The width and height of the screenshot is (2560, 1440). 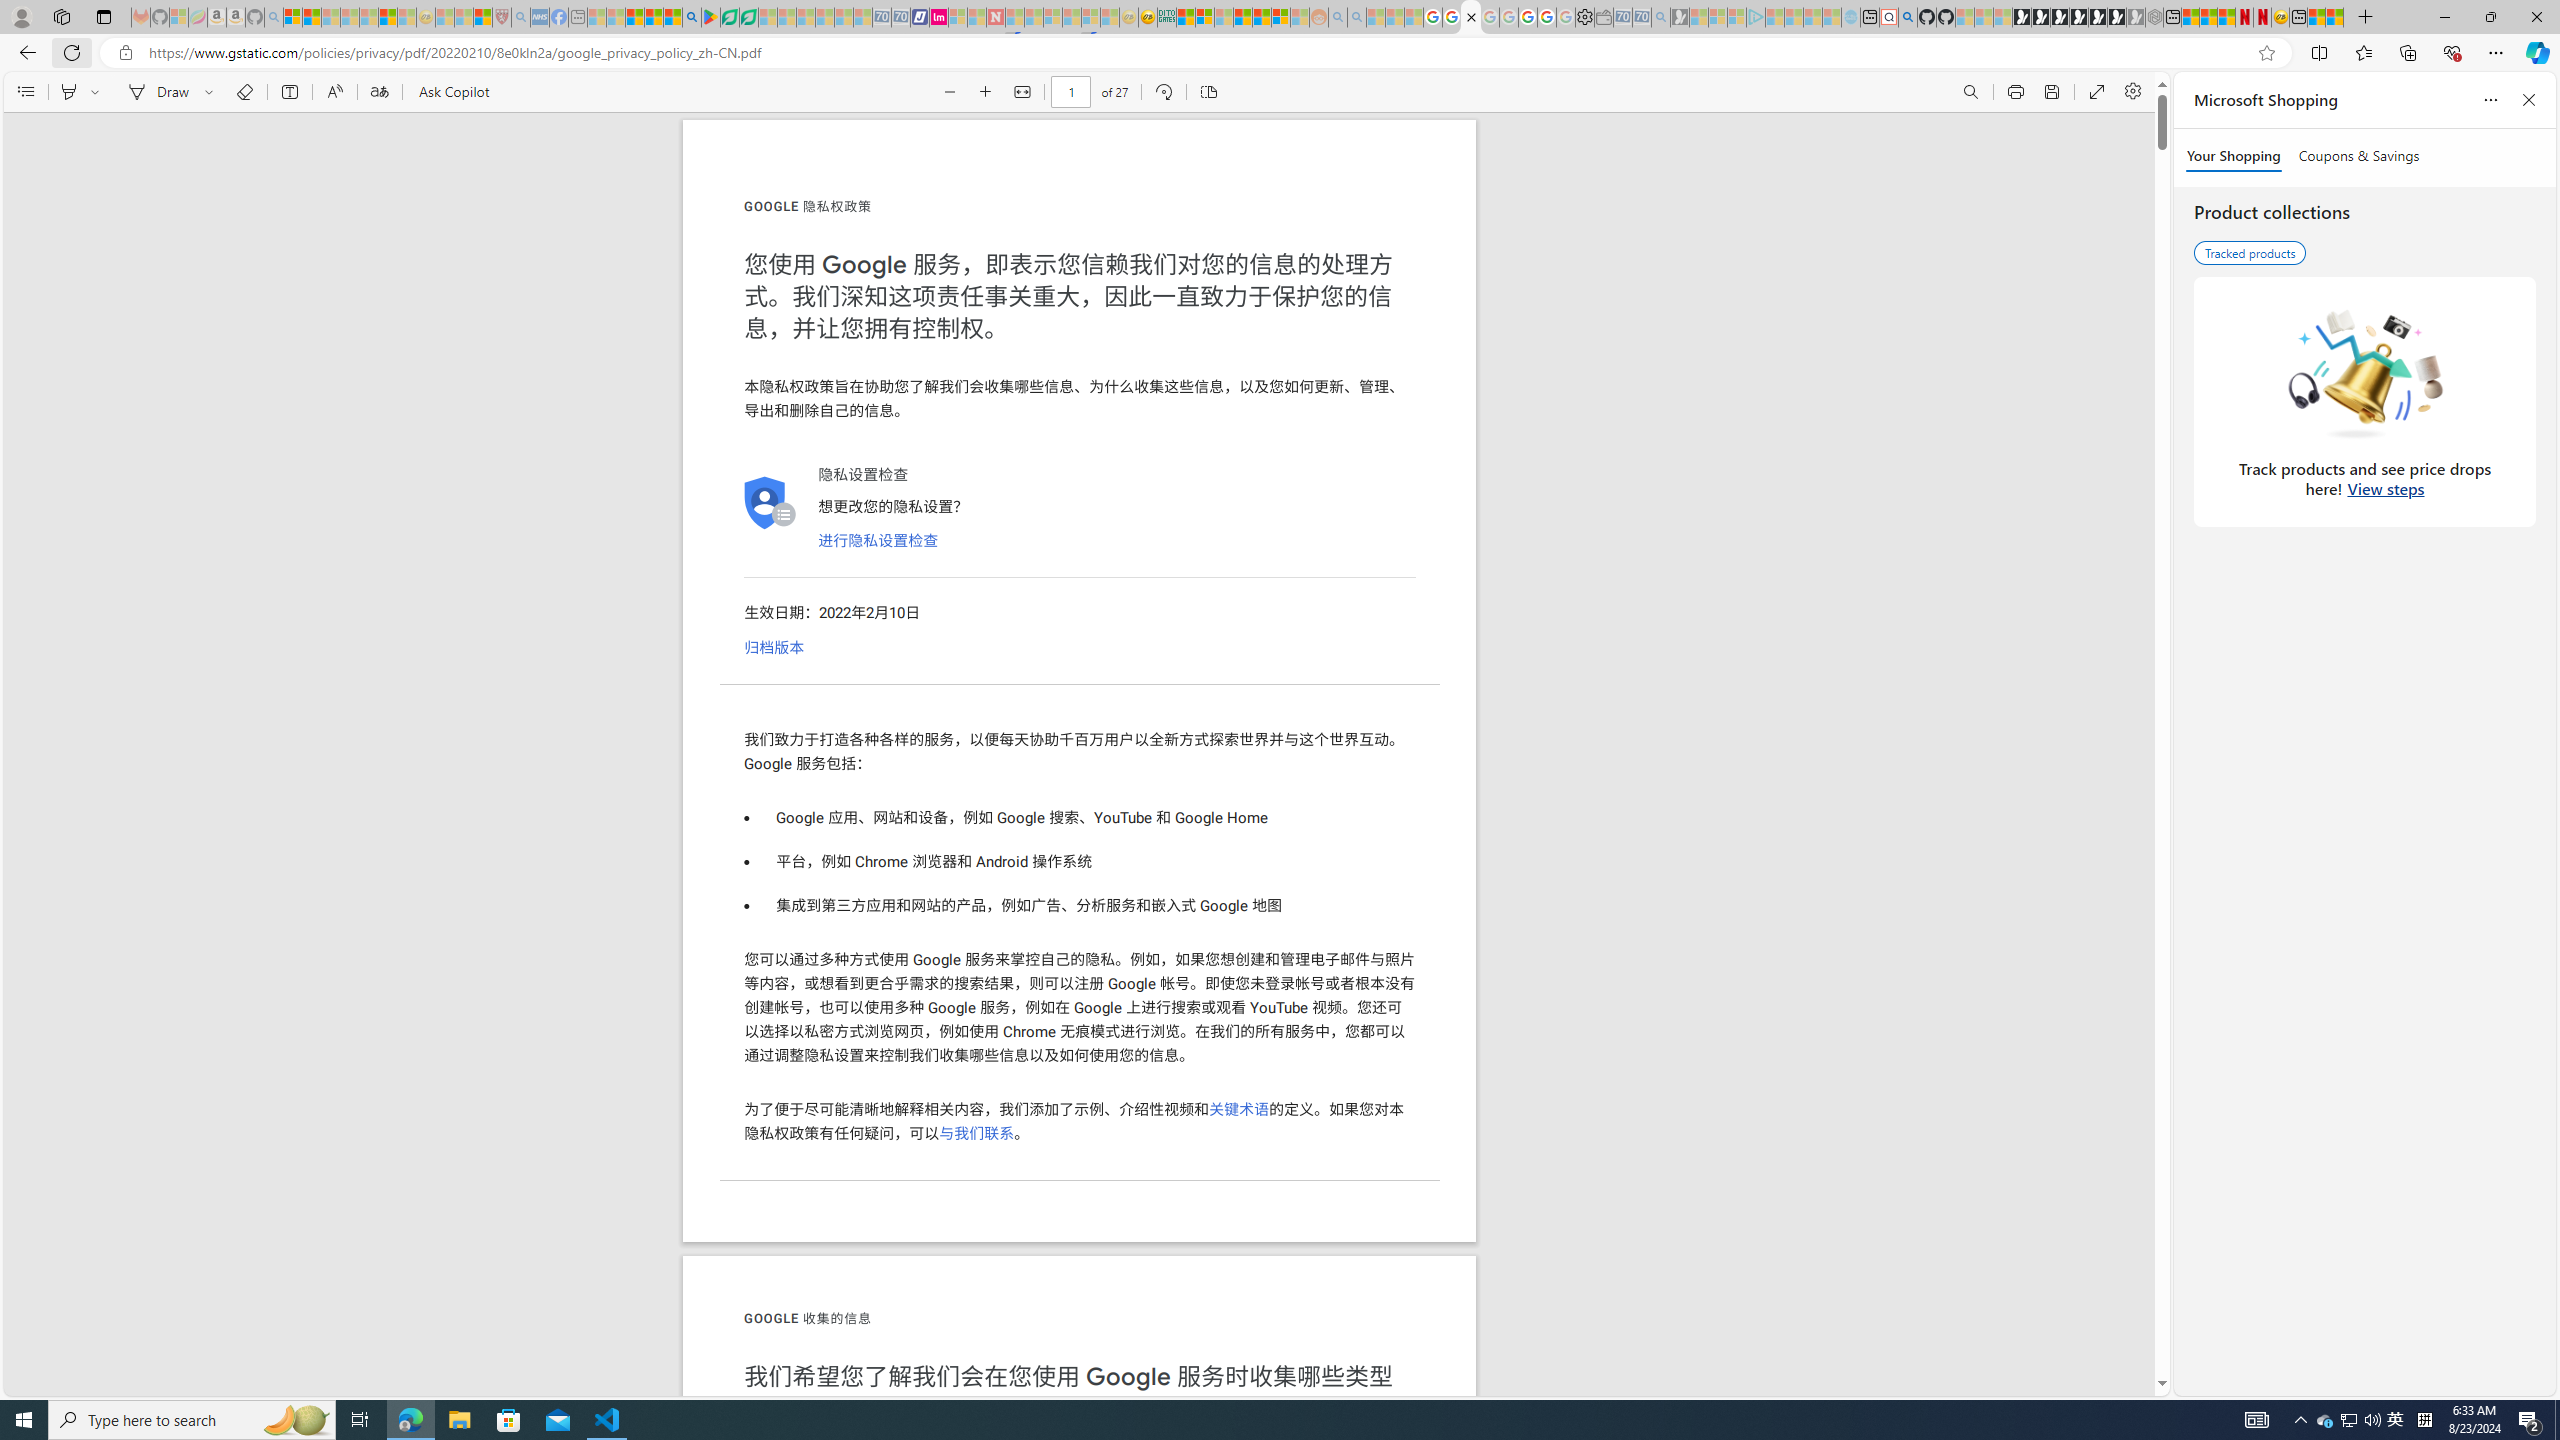 I want to click on Play Cave FRVR in your browser | Games from Microsoft Start, so click(x=2060, y=17).